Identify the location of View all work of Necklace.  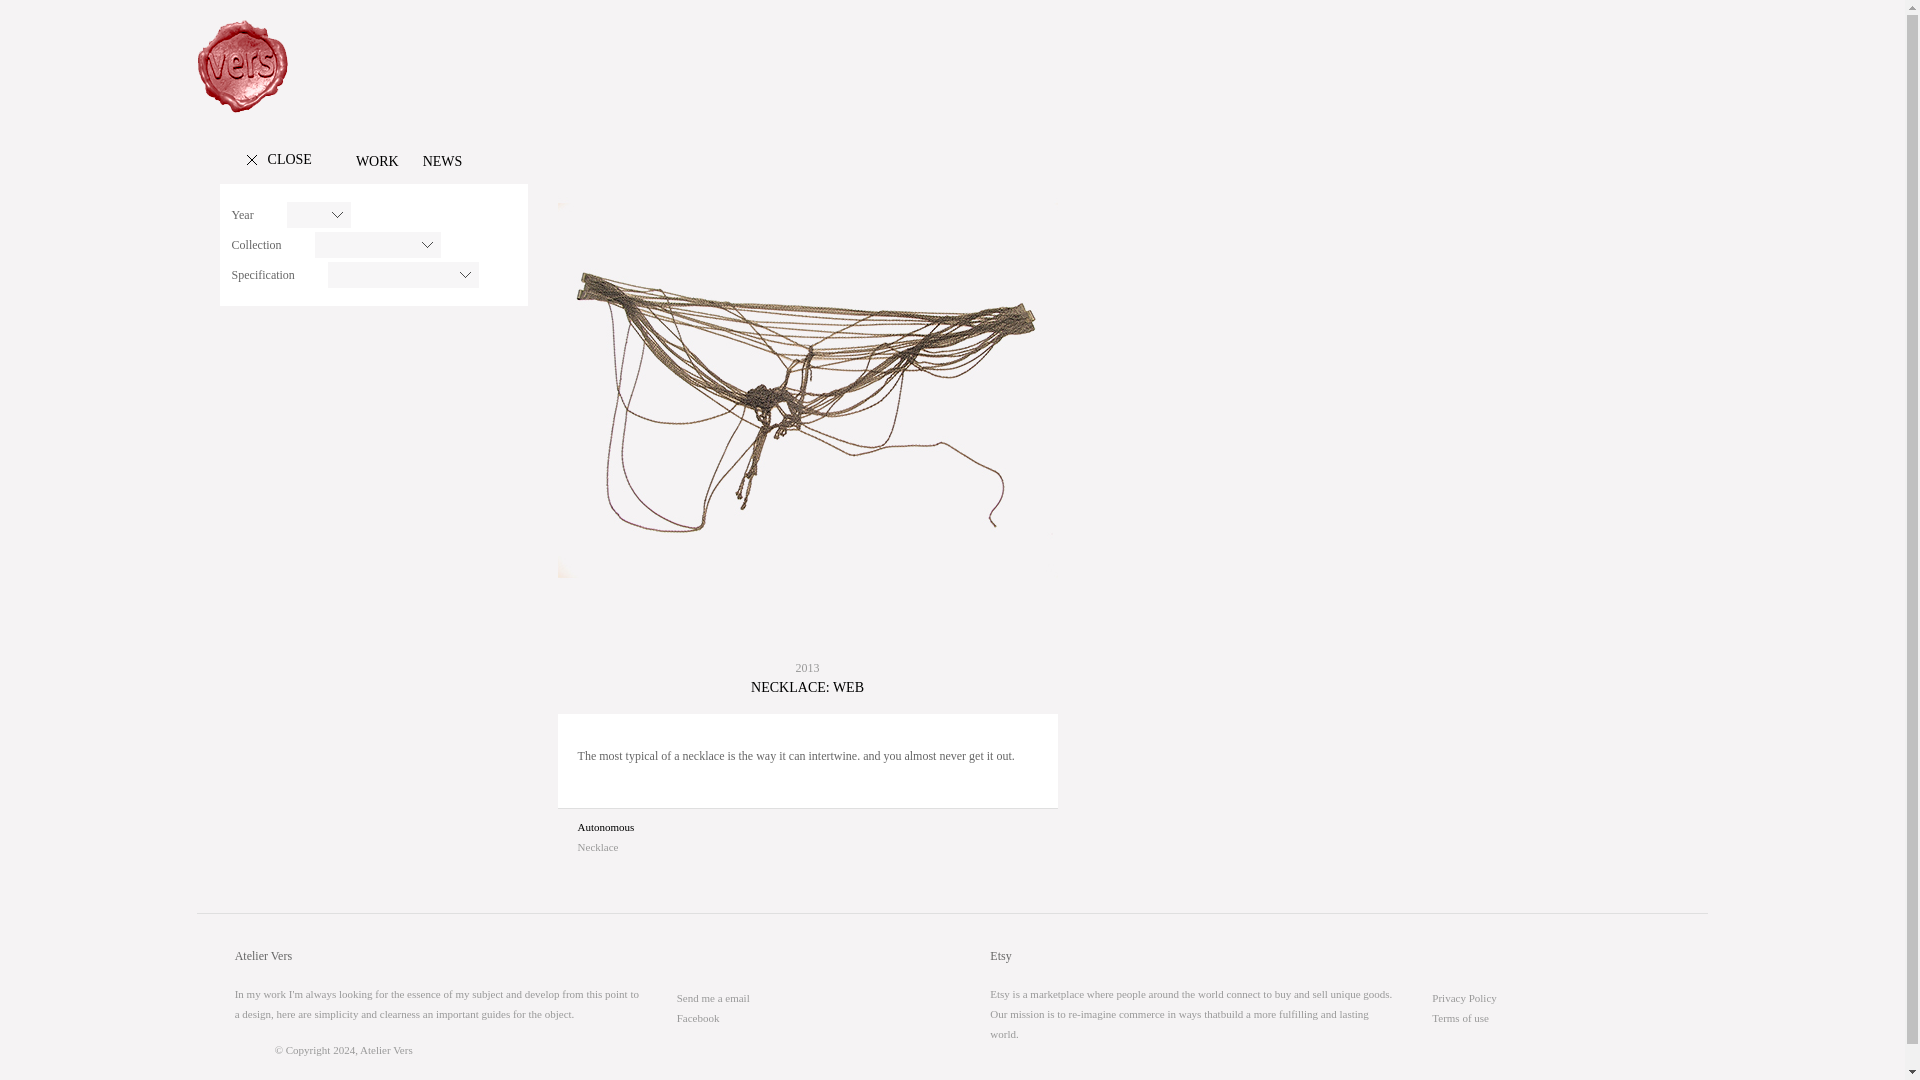
(598, 847).